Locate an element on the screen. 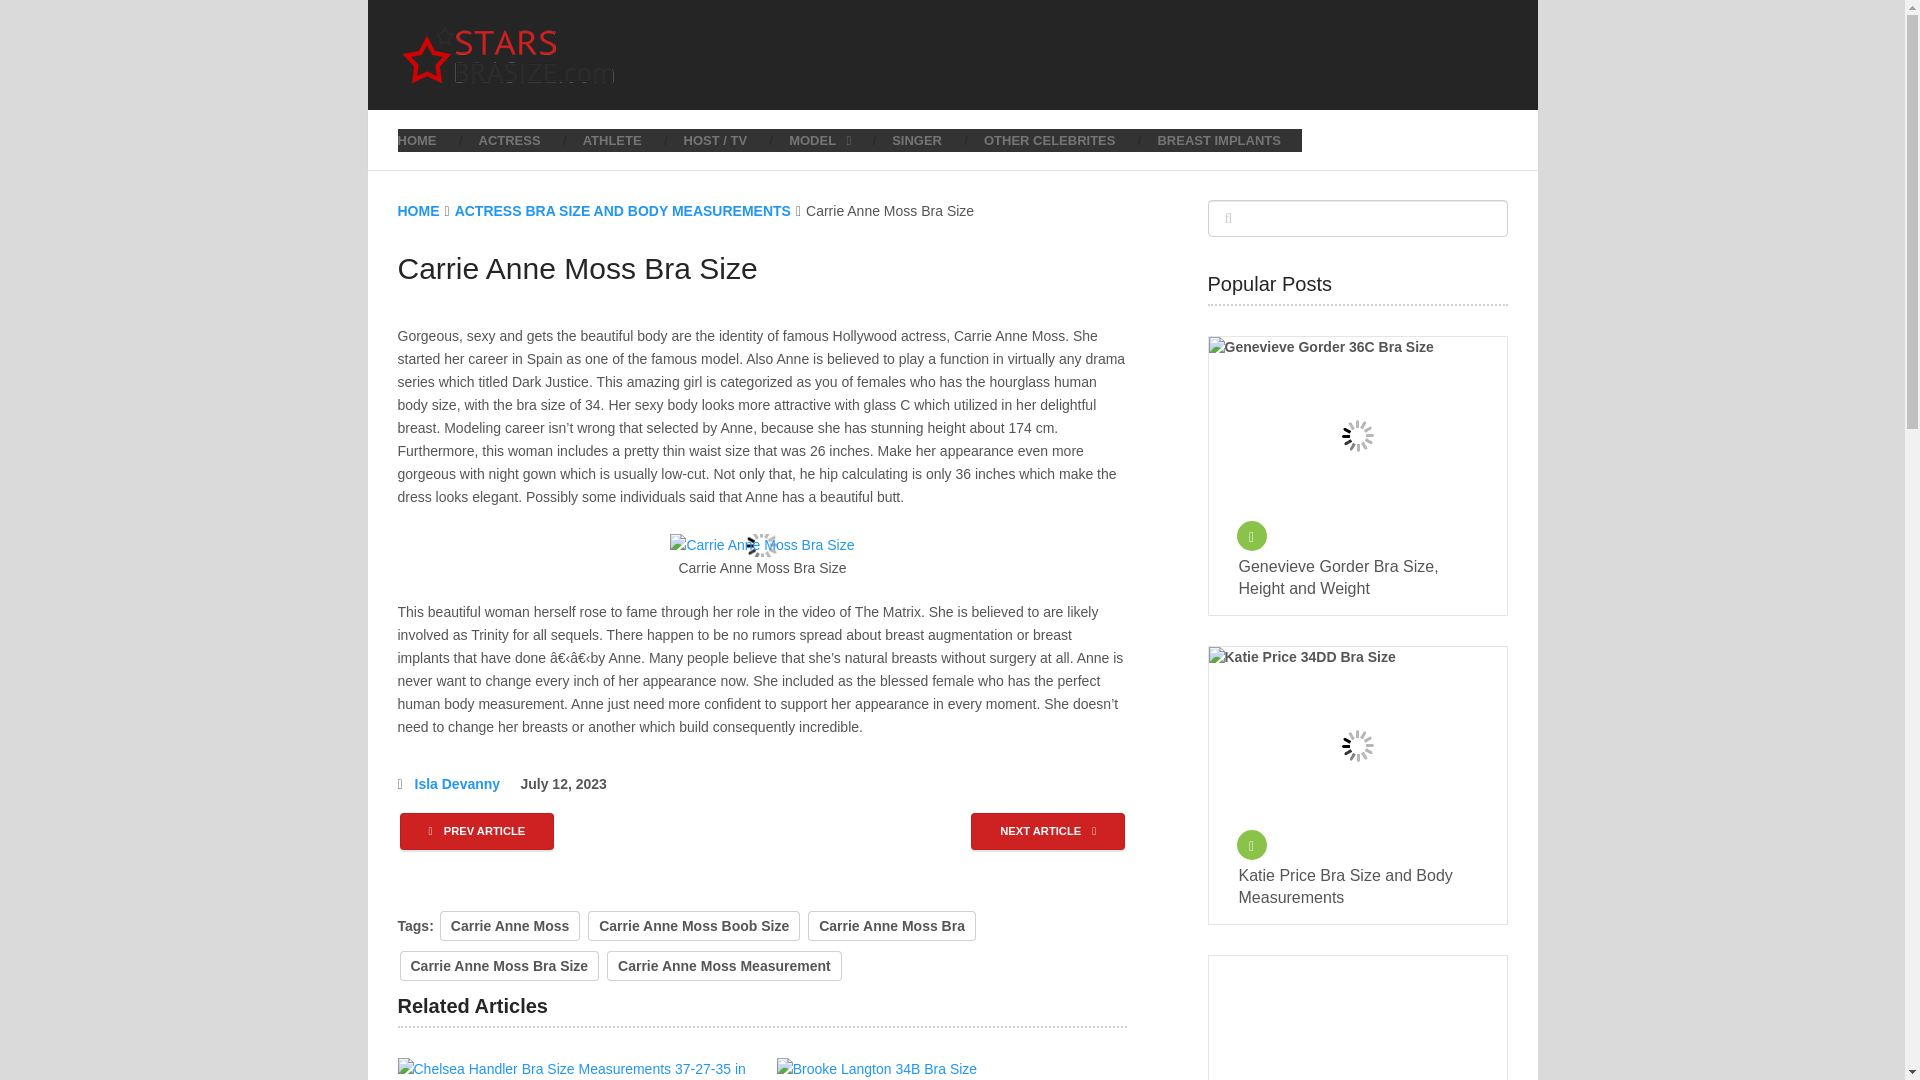 This screenshot has height=1080, width=1920. Posts by Isla Devanny is located at coordinates (458, 784).